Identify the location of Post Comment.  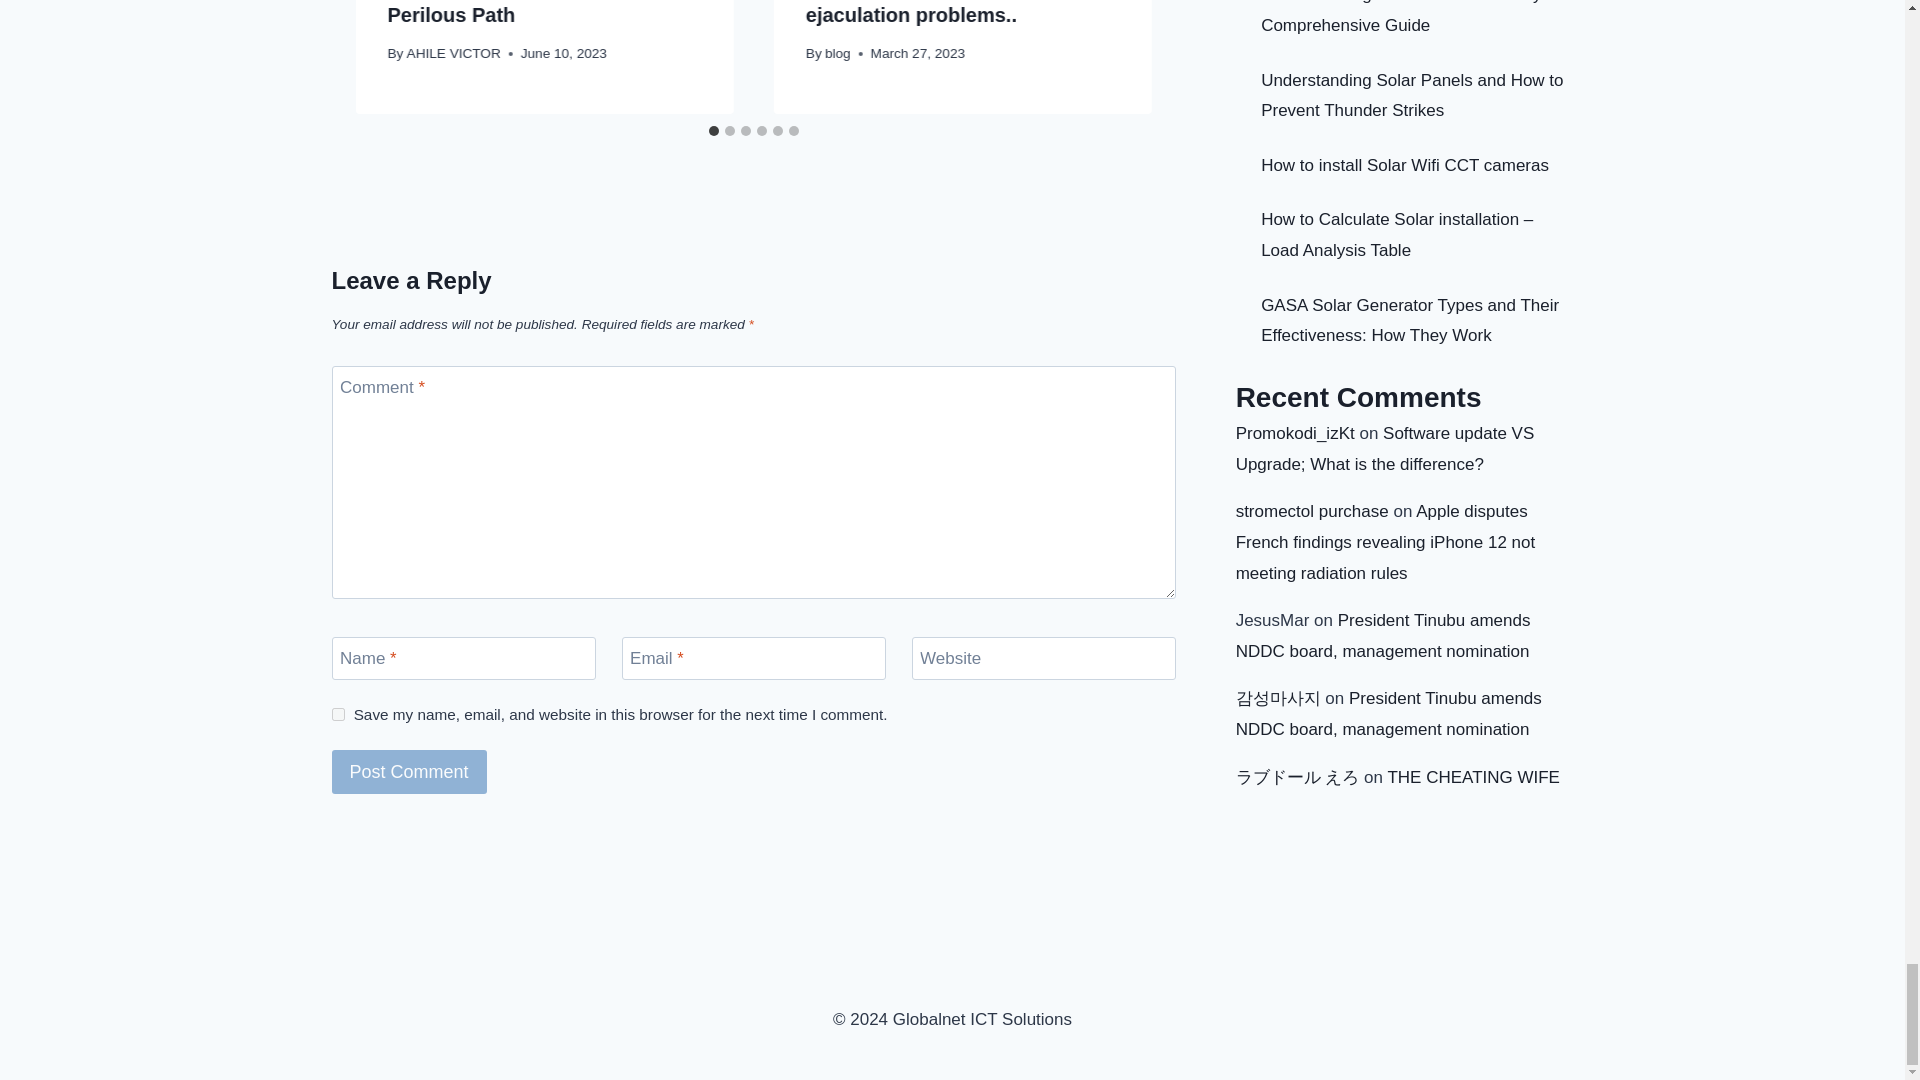
(410, 770).